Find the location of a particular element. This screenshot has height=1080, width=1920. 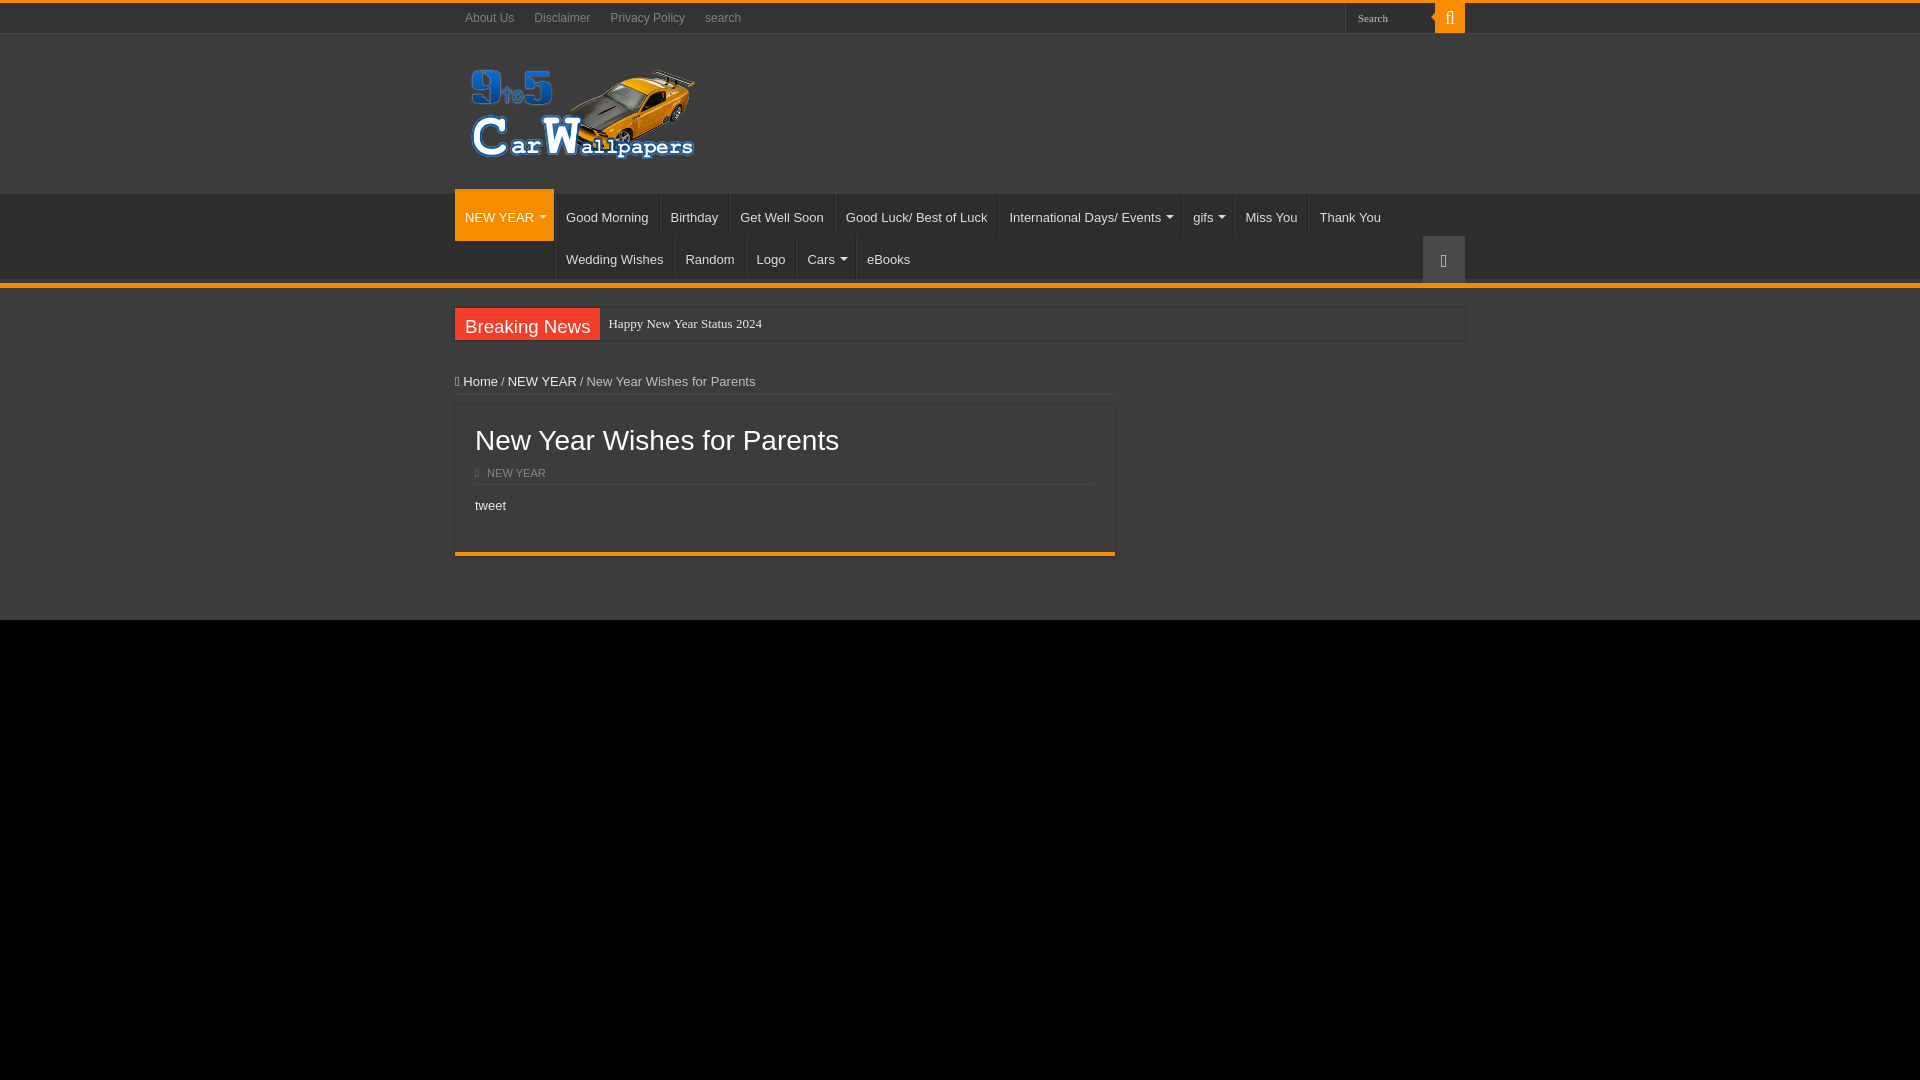

Birthday is located at coordinates (694, 215).